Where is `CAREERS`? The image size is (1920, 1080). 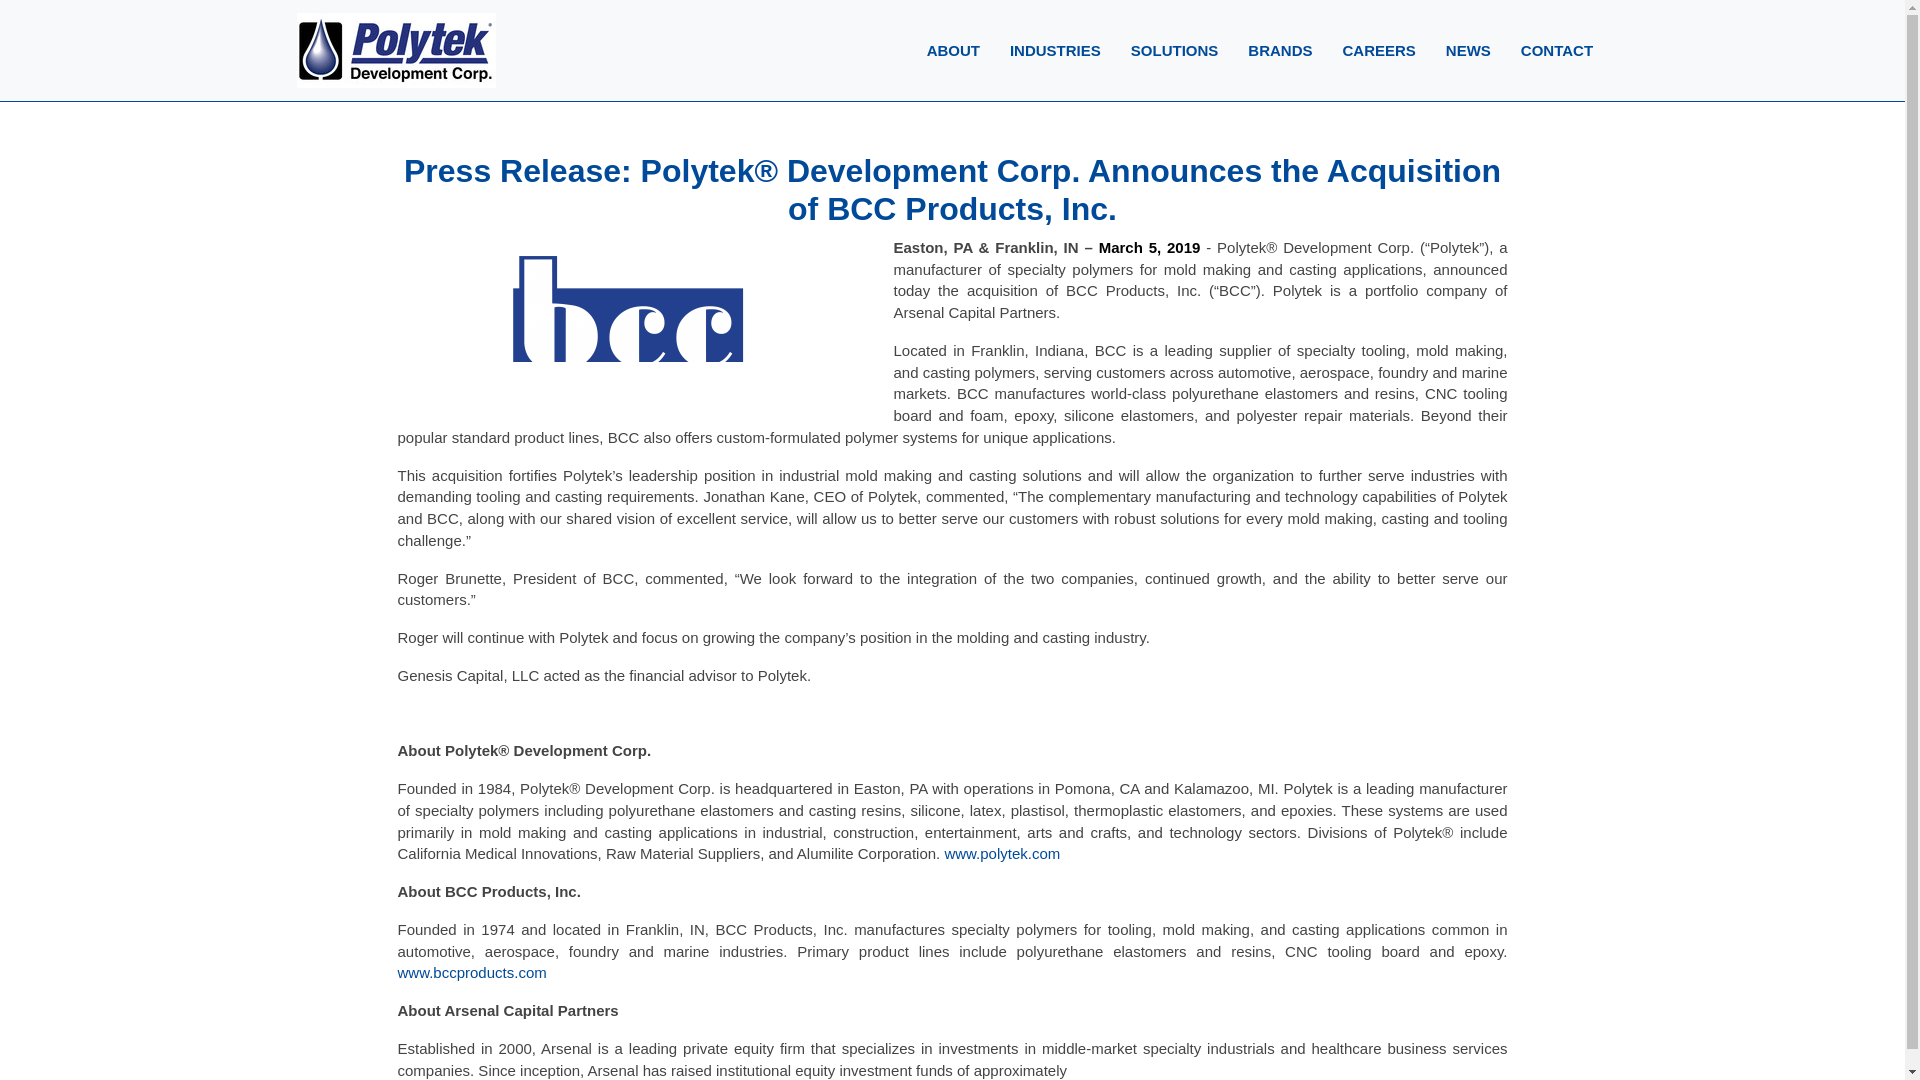
CAREERS is located at coordinates (1378, 51).